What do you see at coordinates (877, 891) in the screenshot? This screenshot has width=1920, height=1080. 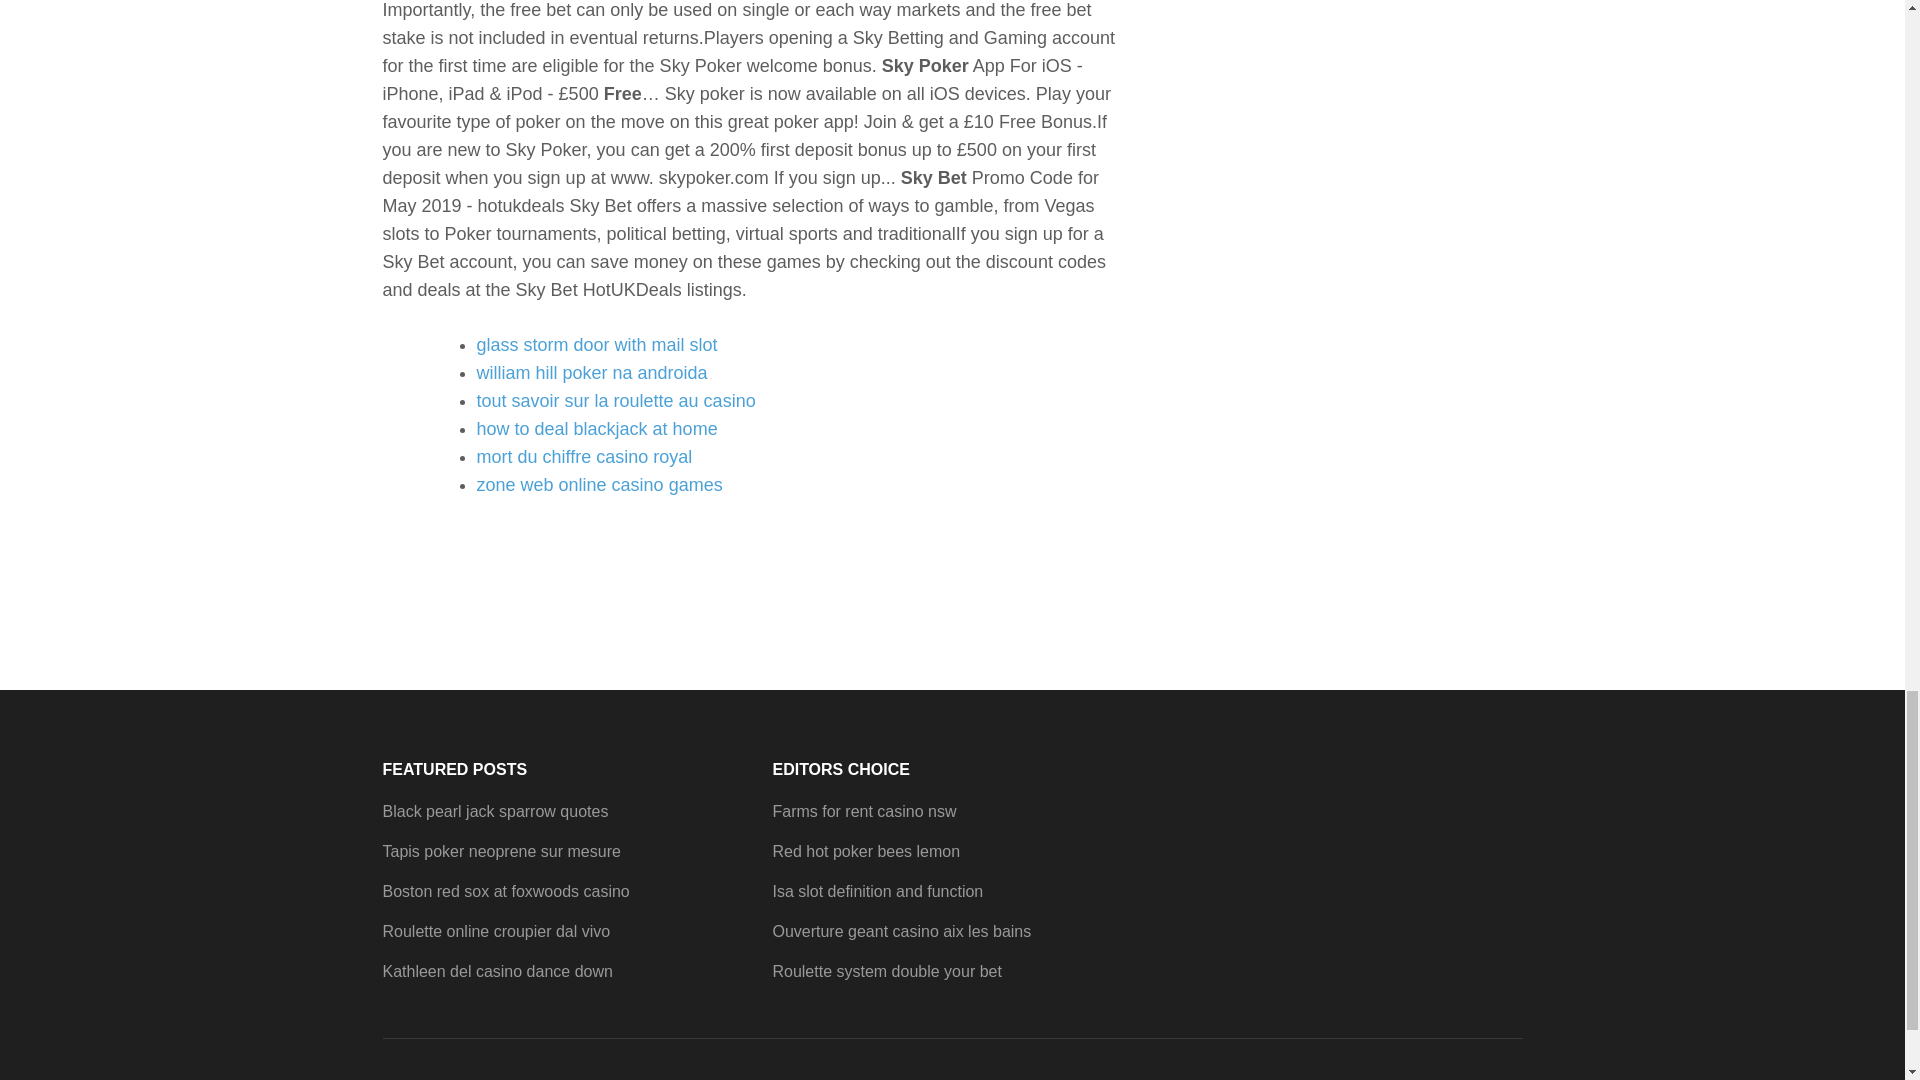 I see `Isa slot definition and function` at bounding box center [877, 891].